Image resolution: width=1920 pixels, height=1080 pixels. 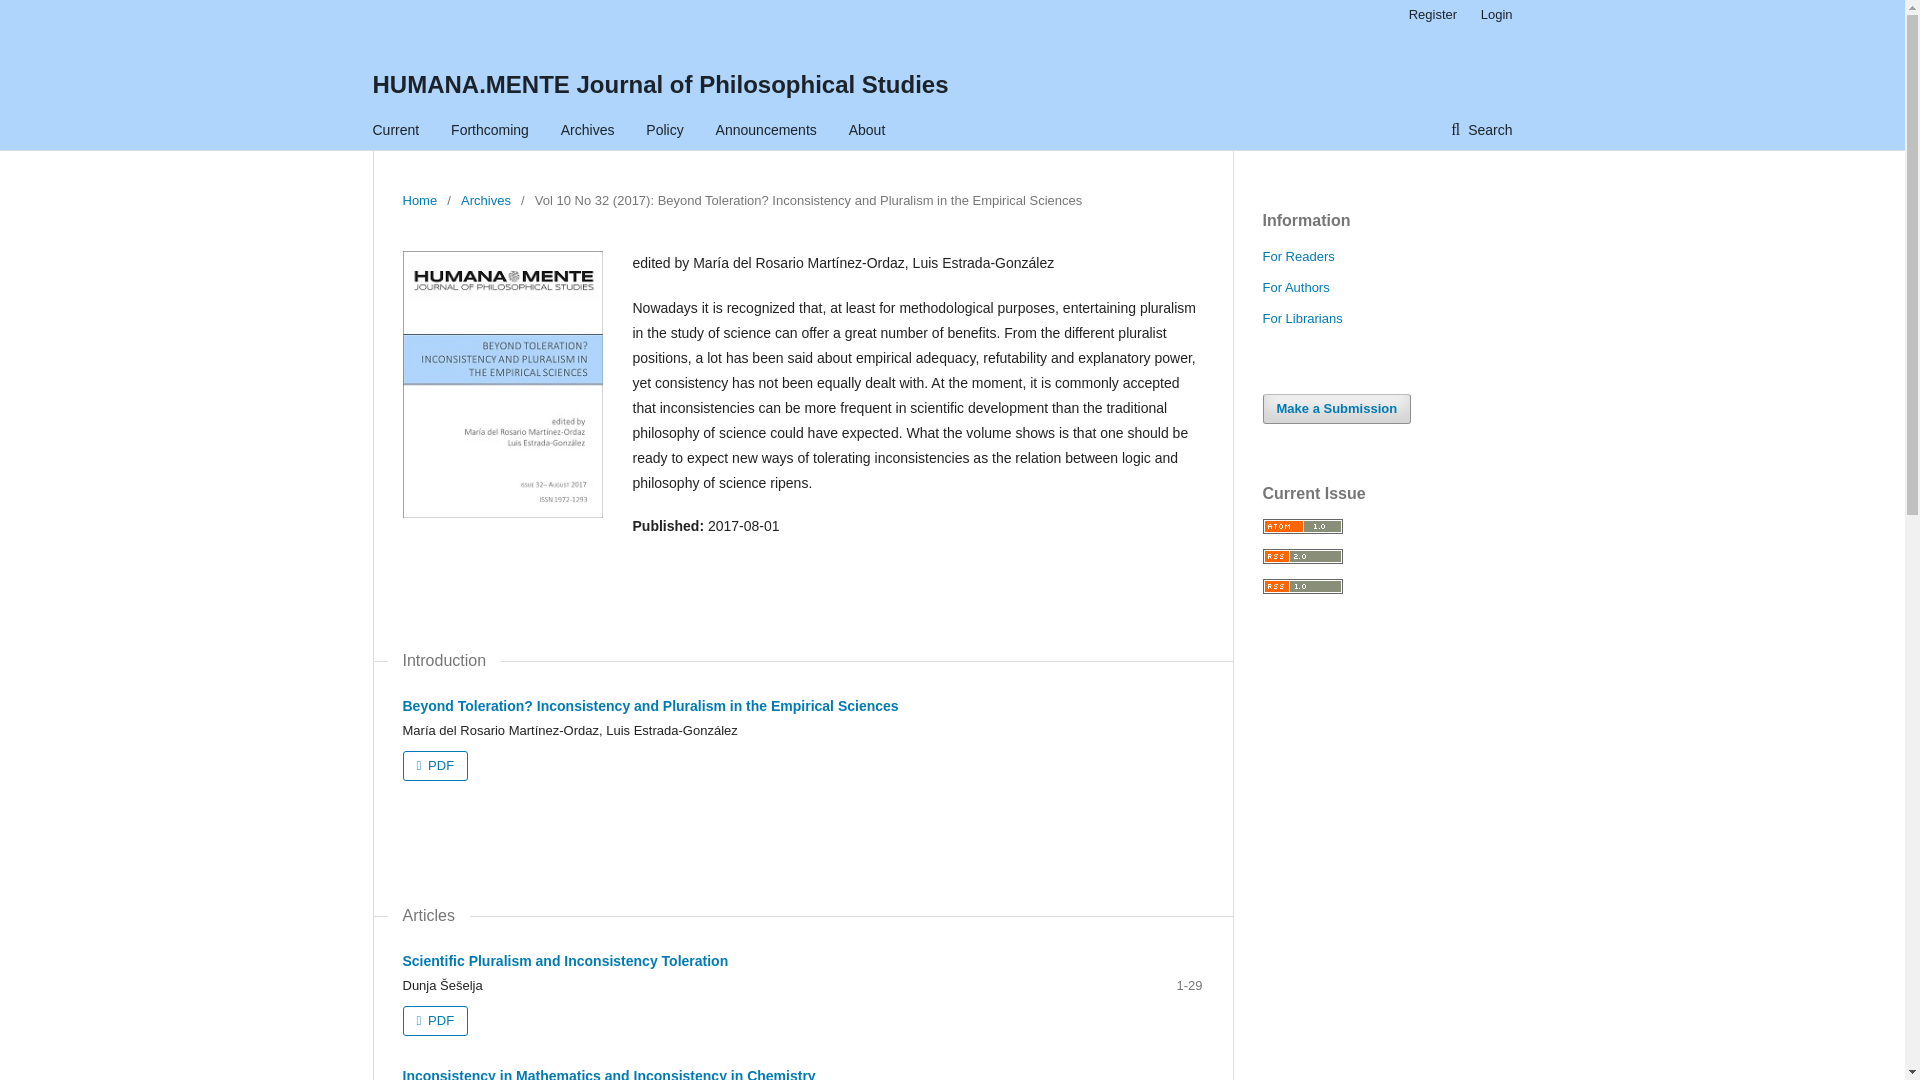 I want to click on Forthcoming, so click(x=490, y=130).